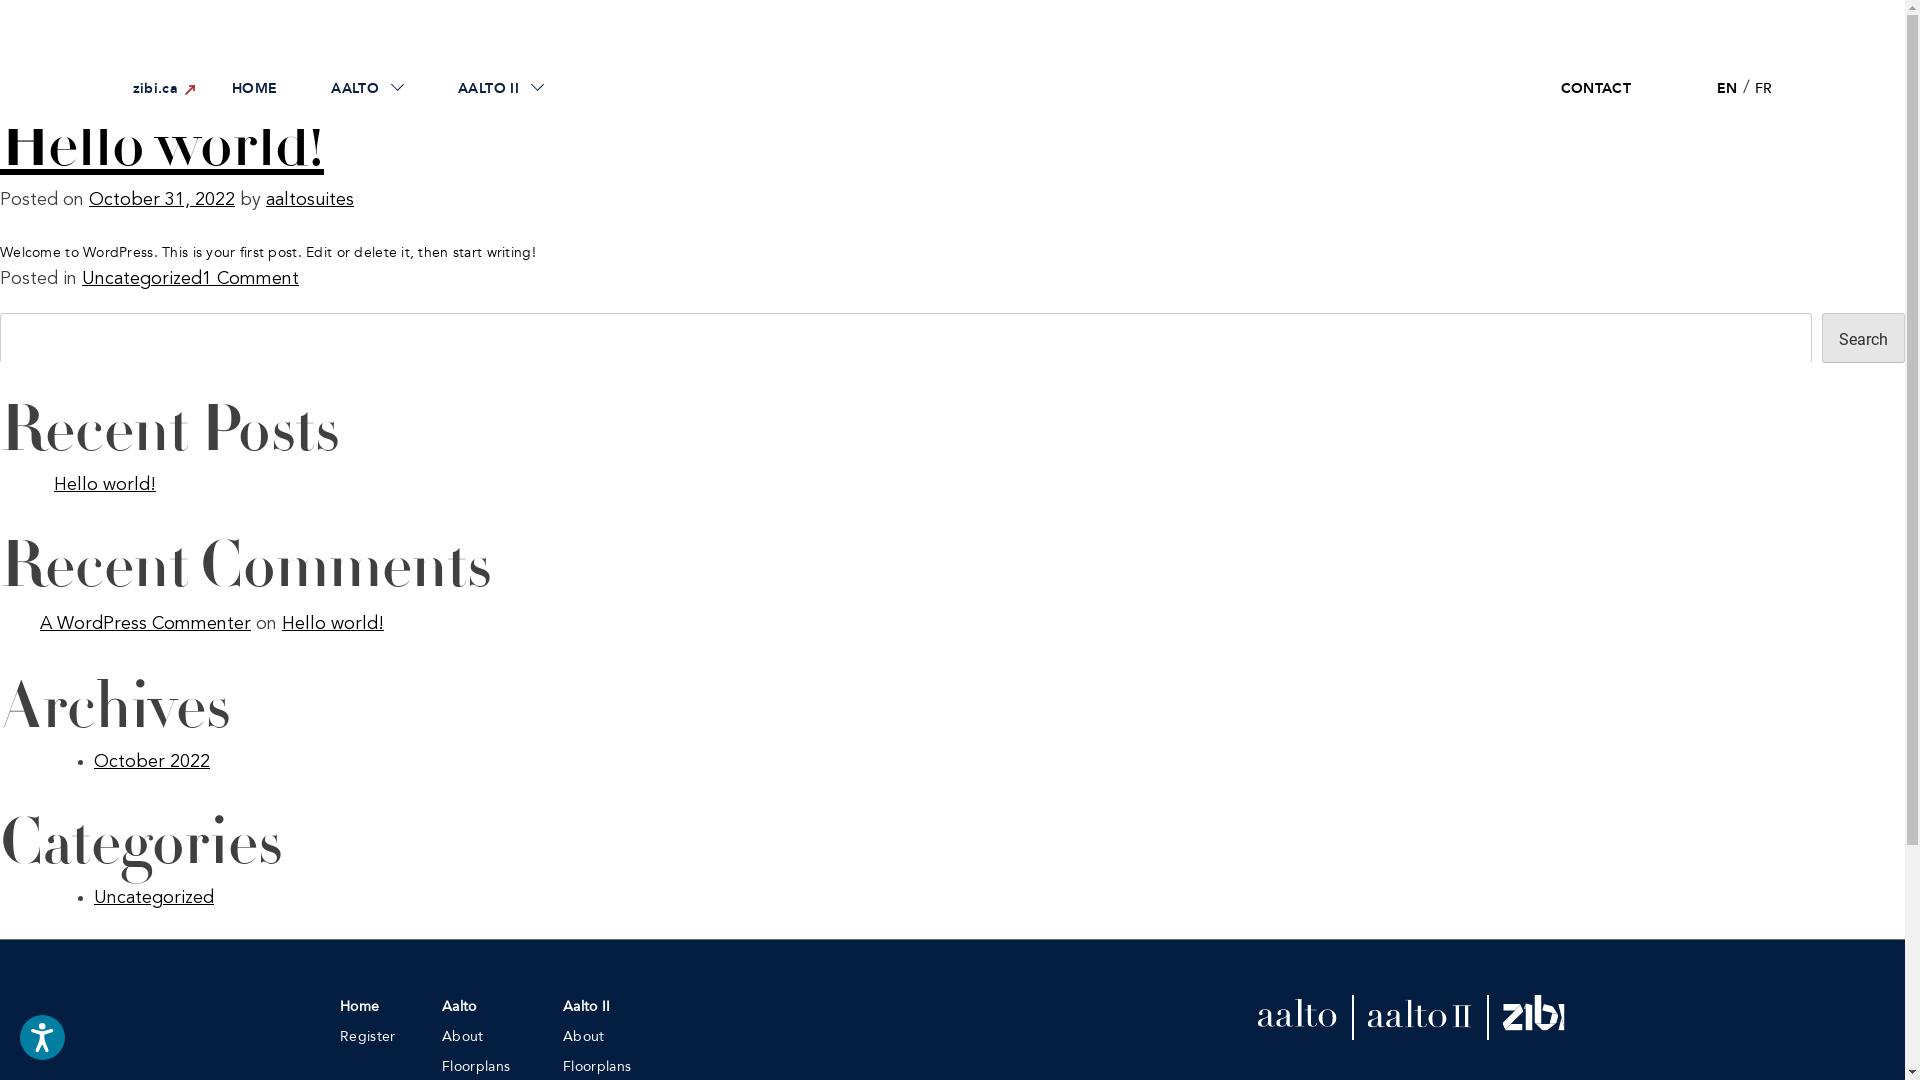 The width and height of the screenshot is (1920, 1080). Describe the element at coordinates (1728, 88) in the screenshot. I see `EN` at that location.